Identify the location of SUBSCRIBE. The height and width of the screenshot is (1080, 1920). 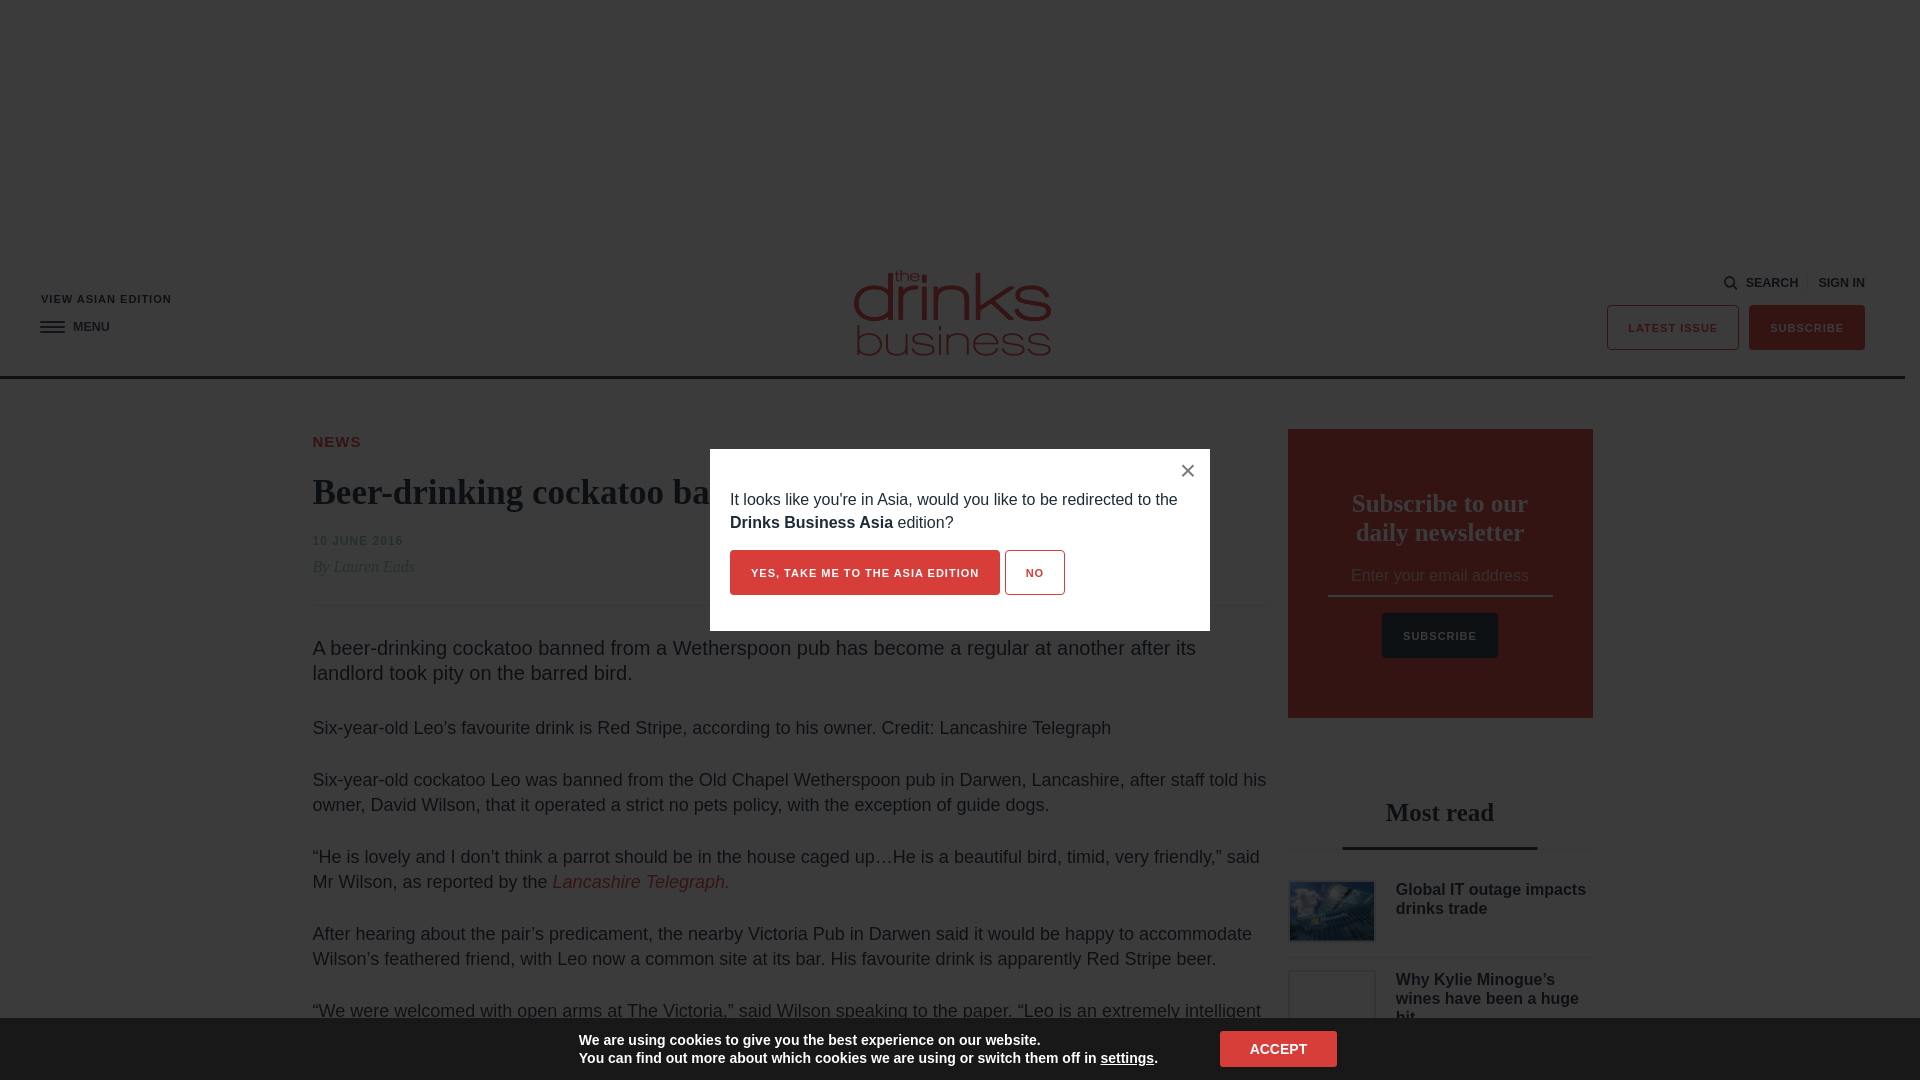
(1806, 326).